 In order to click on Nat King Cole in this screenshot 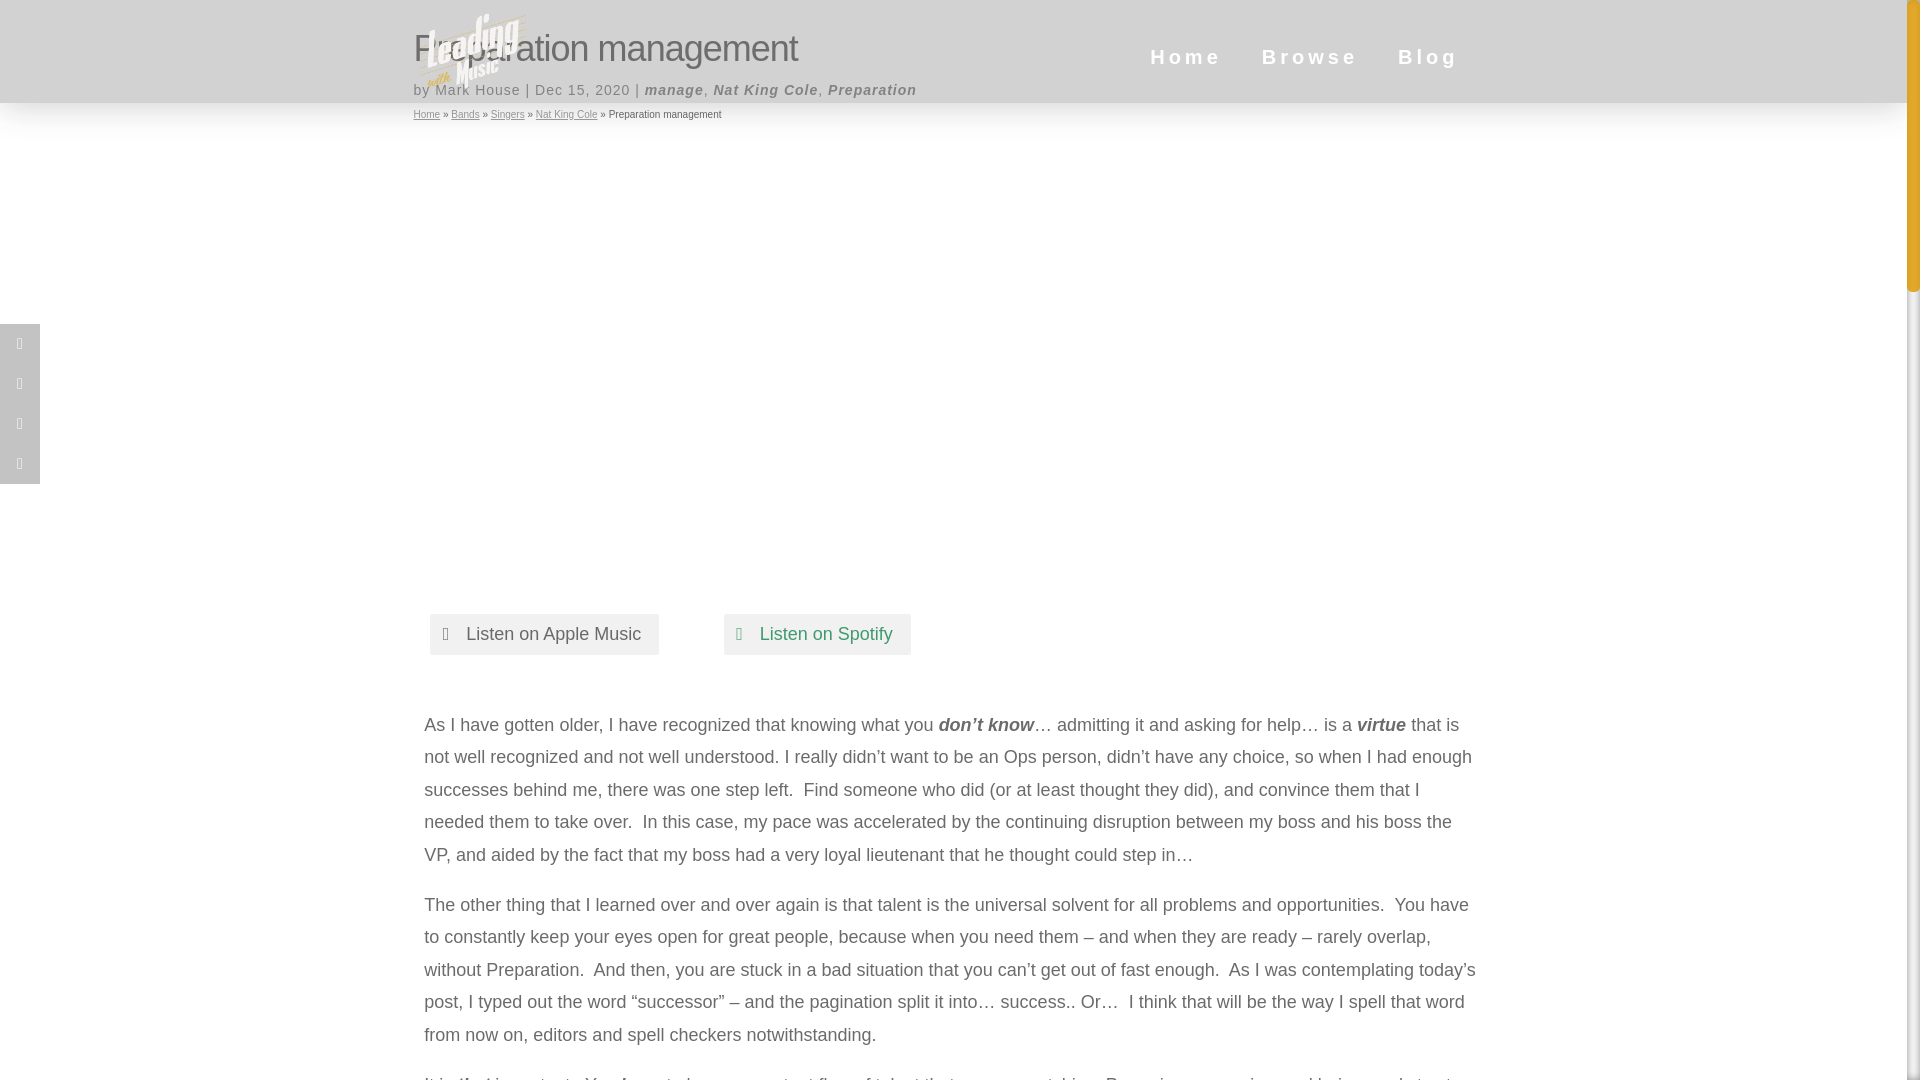, I will do `click(766, 90)`.